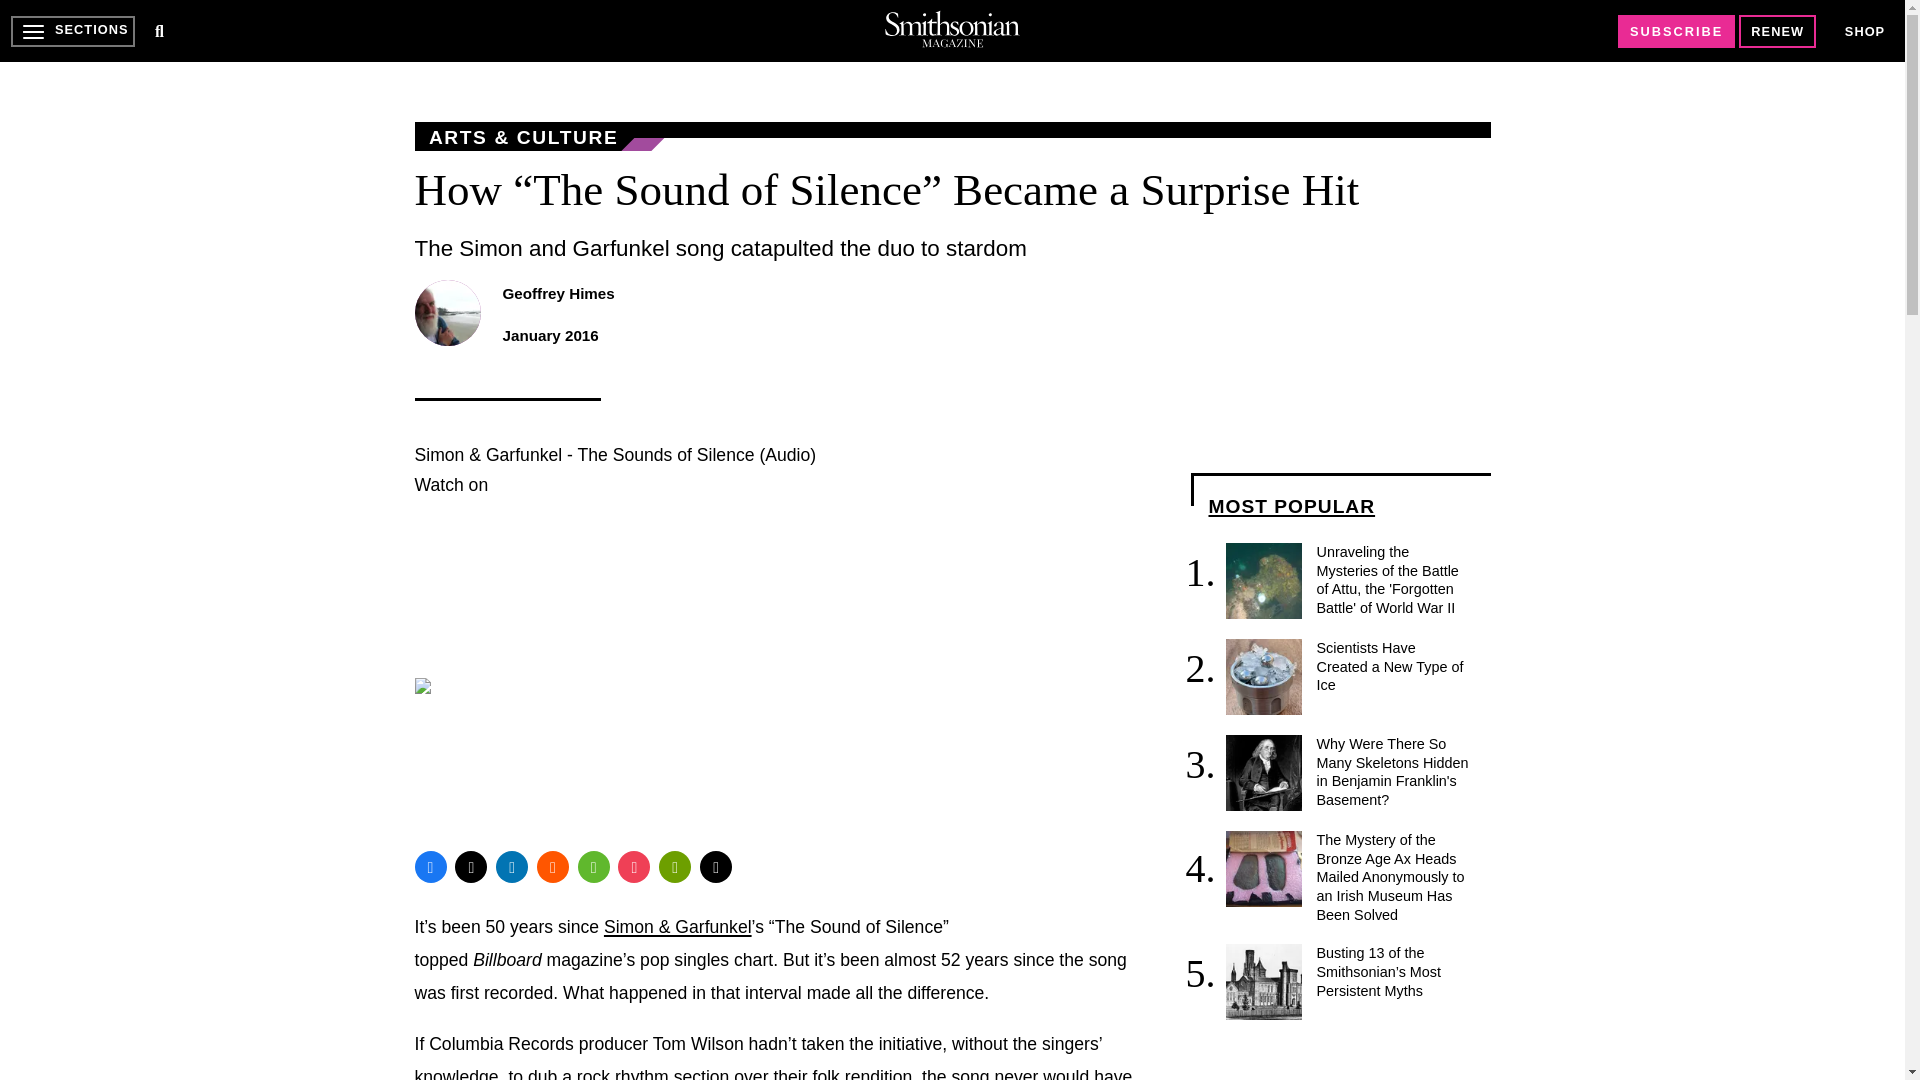 The height and width of the screenshot is (1080, 1920). I want to click on Twitter, so click(471, 867).